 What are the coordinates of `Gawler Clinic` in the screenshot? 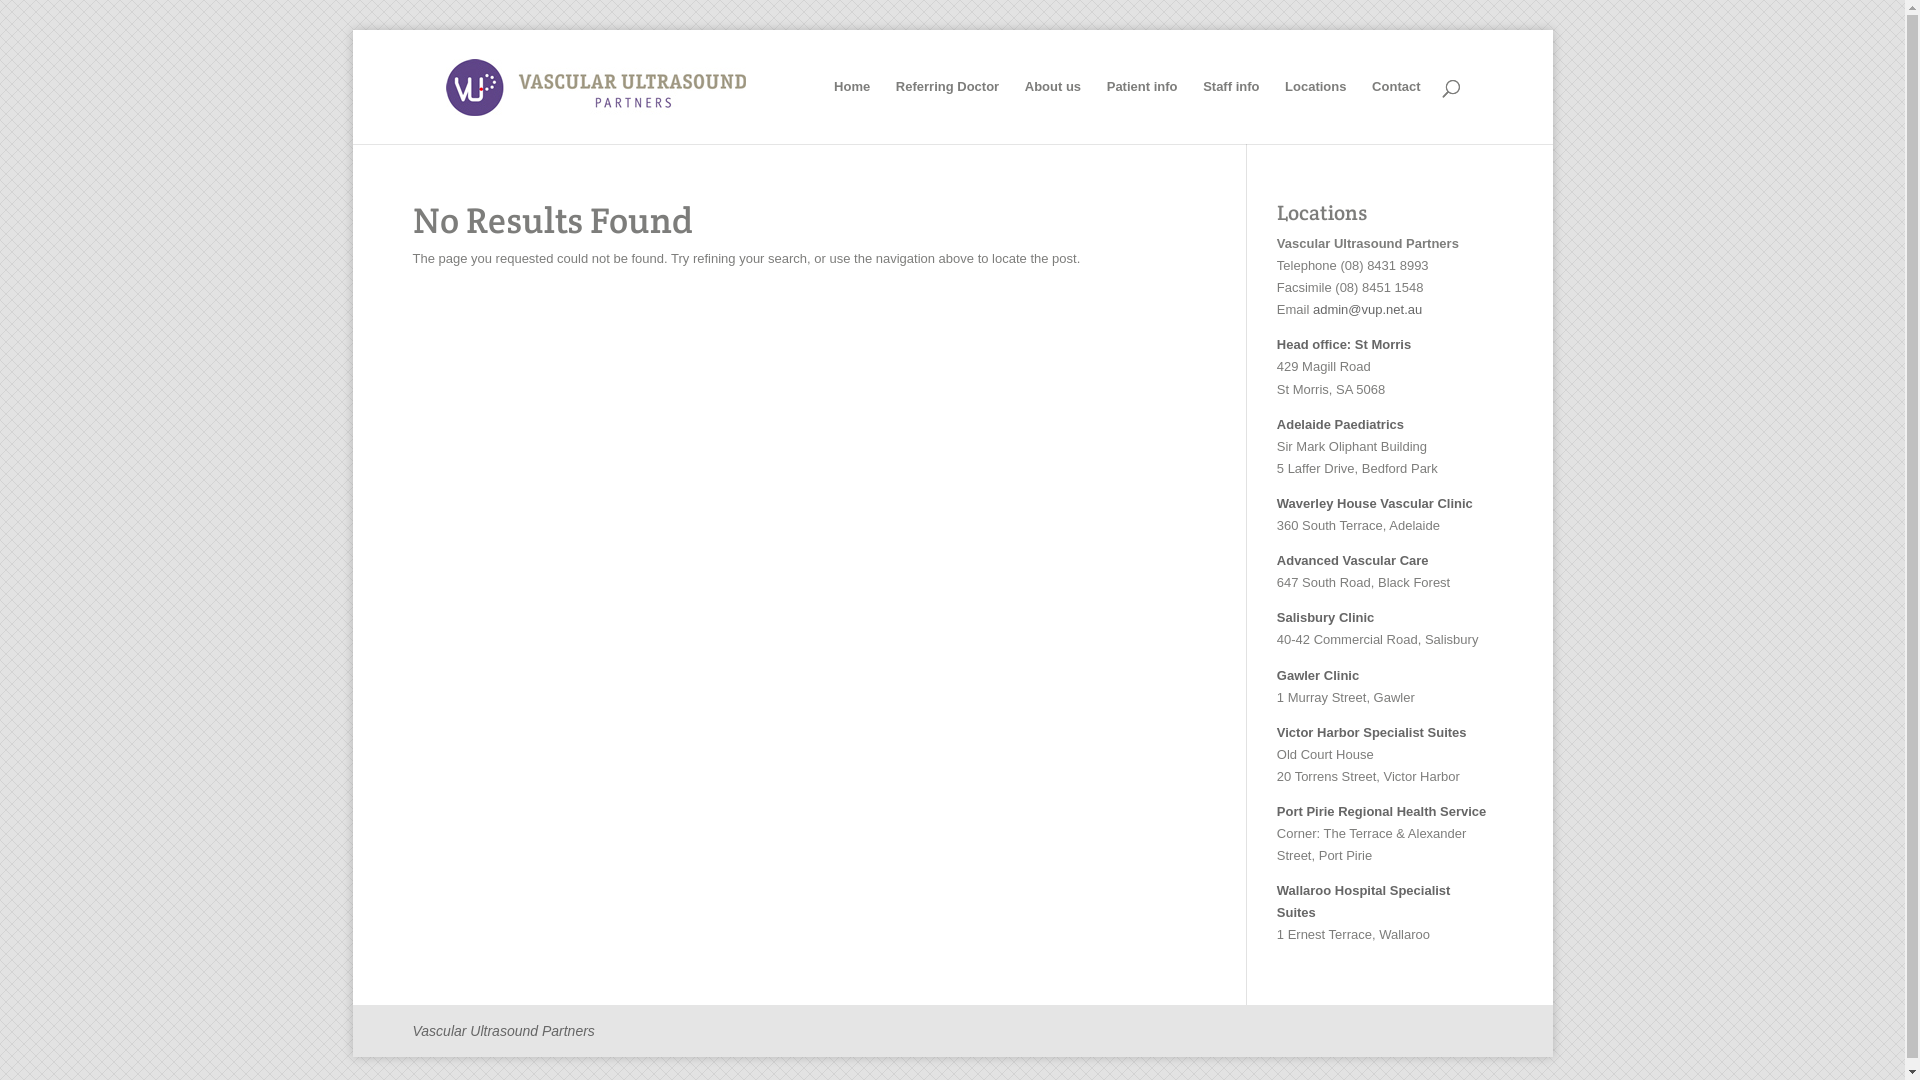 It's located at (1318, 676).